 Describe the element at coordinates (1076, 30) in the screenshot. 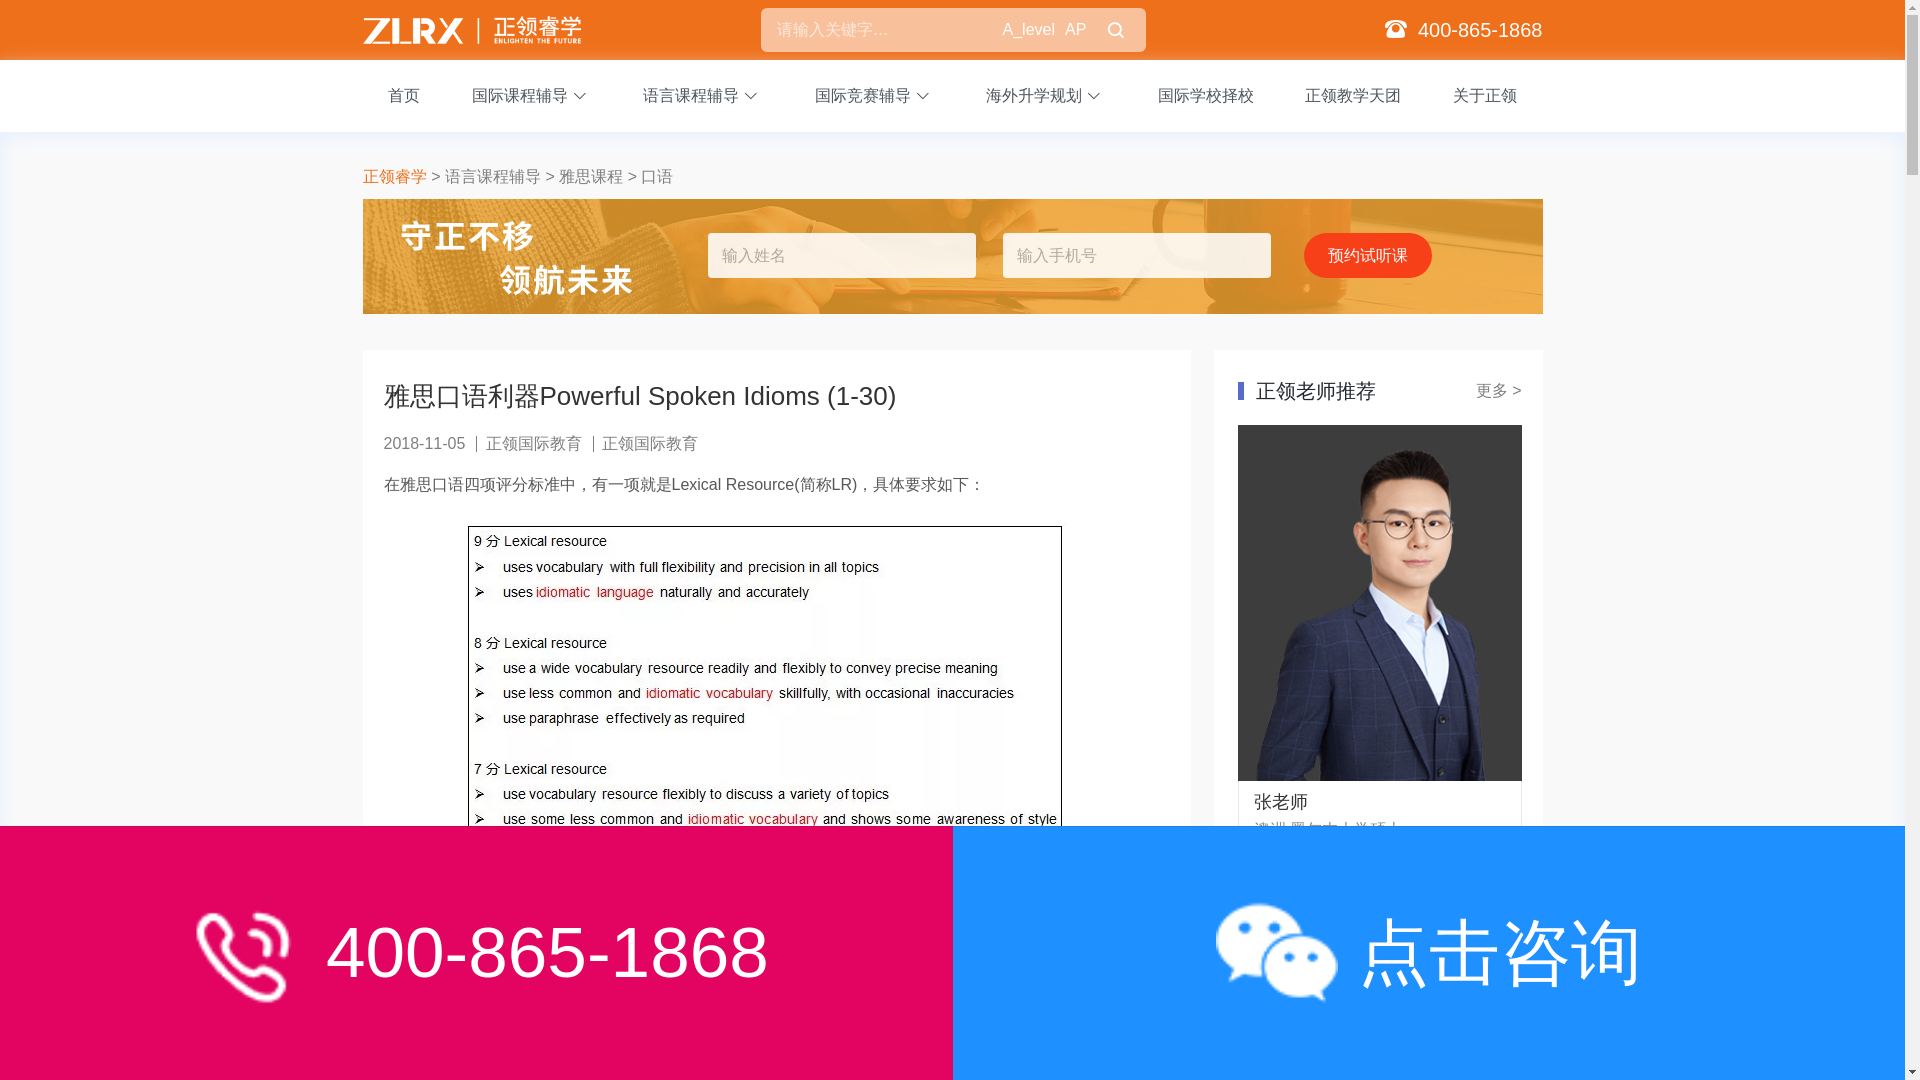

I see `AP` at that location.